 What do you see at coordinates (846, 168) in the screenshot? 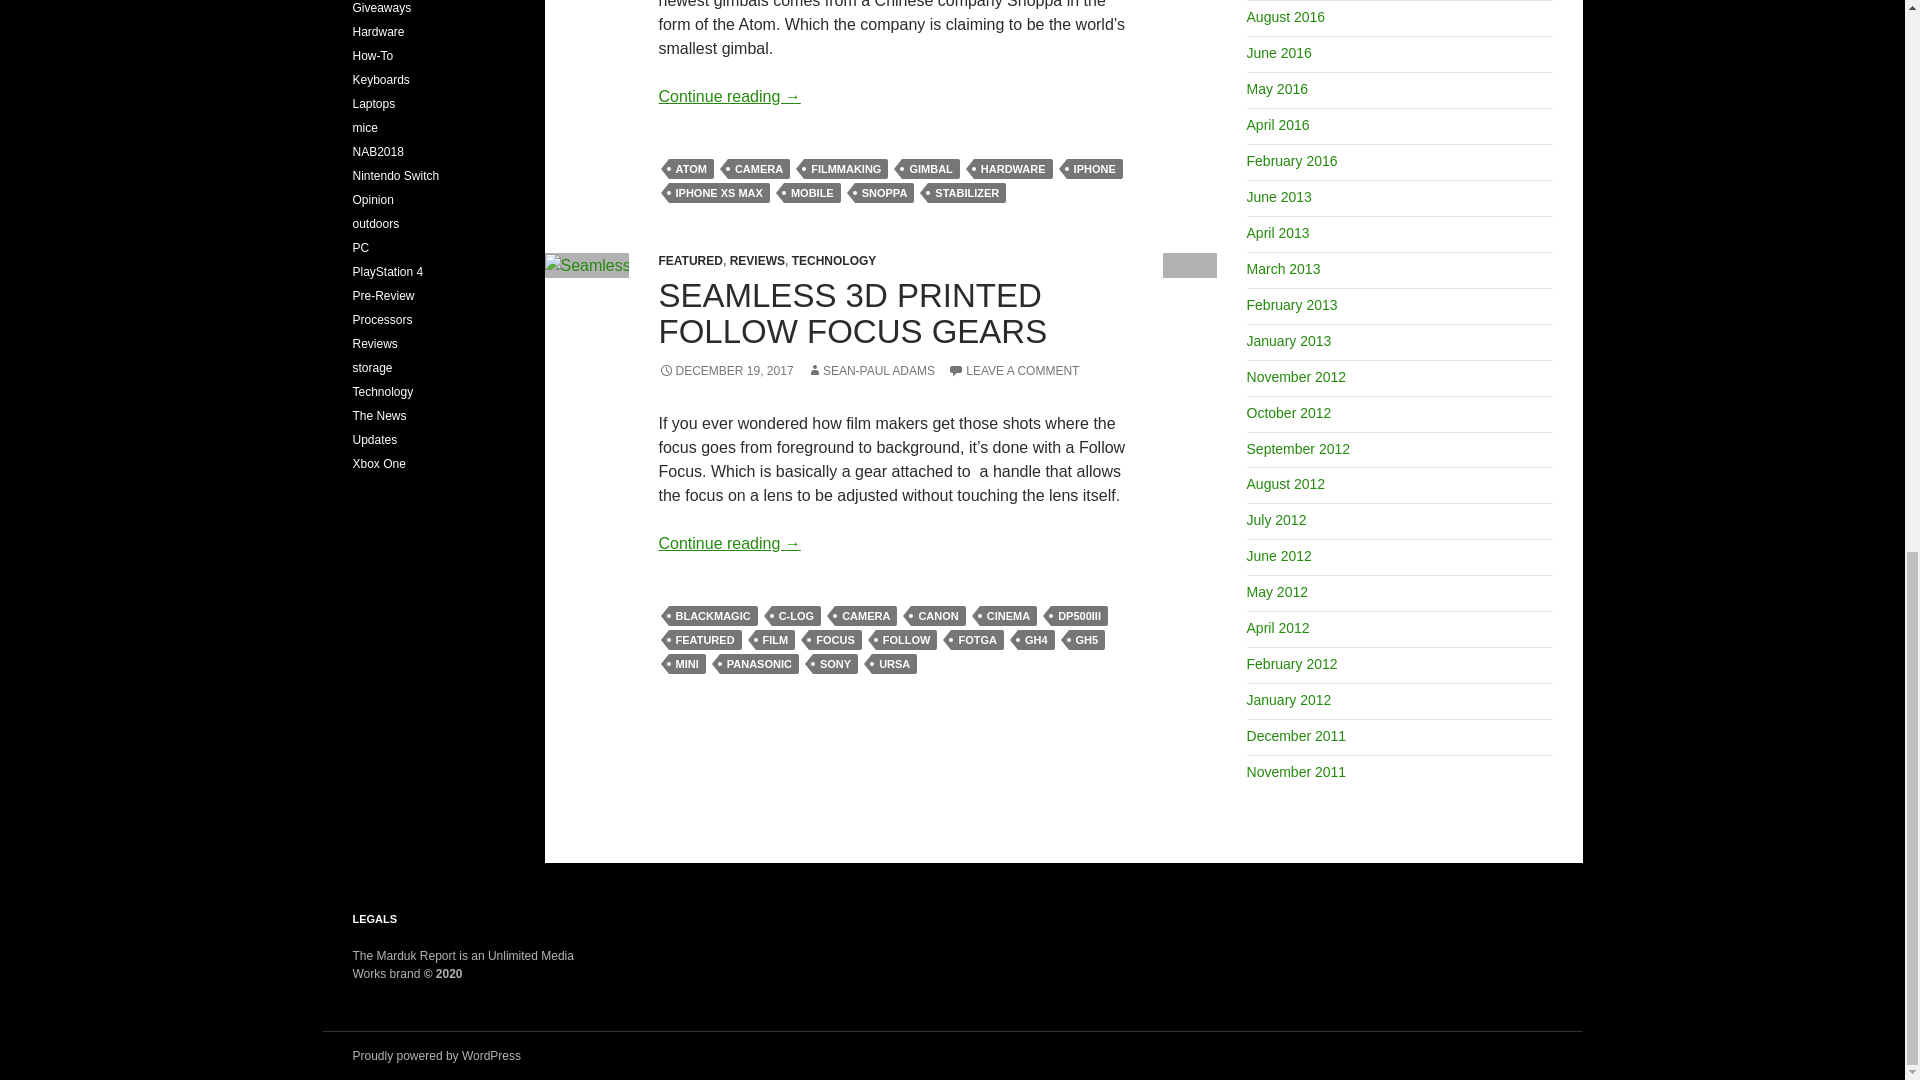
I see `FILMMAKING` at bounding box center [846, 168].